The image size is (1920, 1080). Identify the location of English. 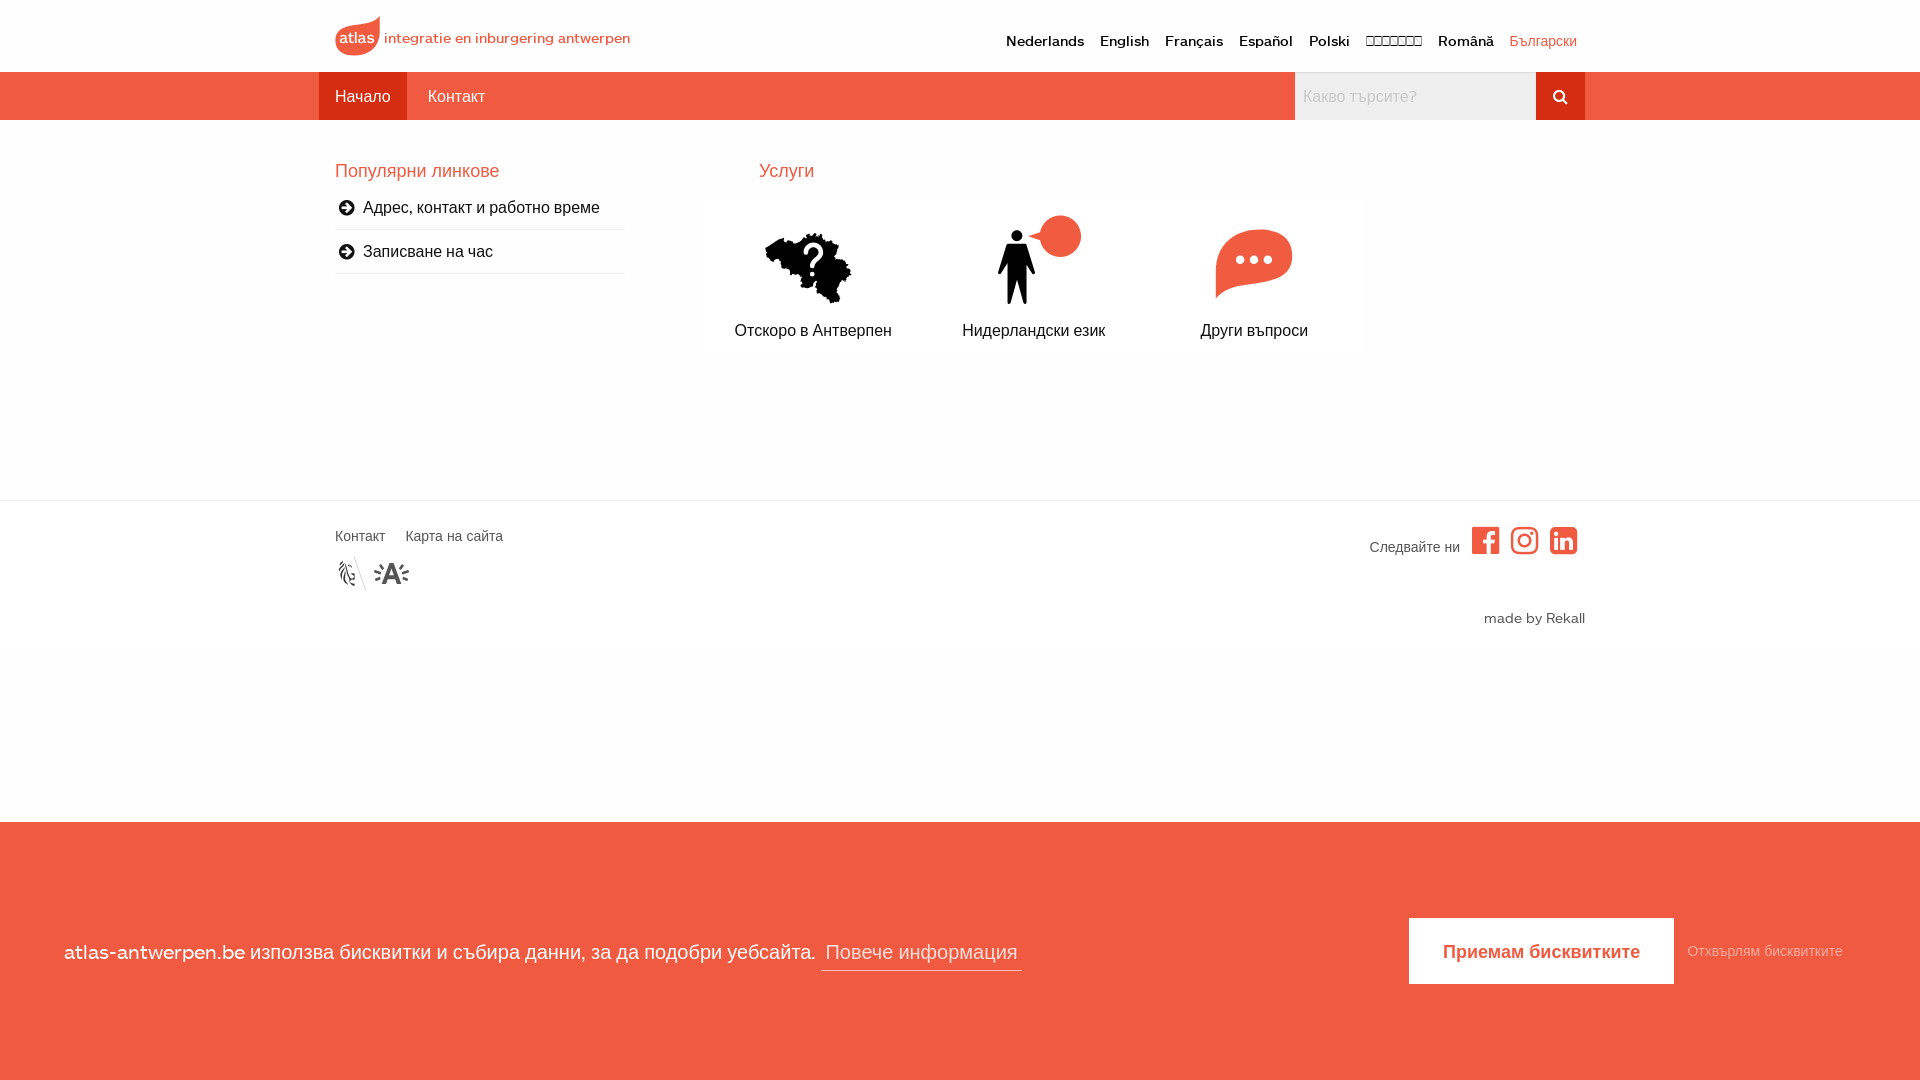
(1124, 41).